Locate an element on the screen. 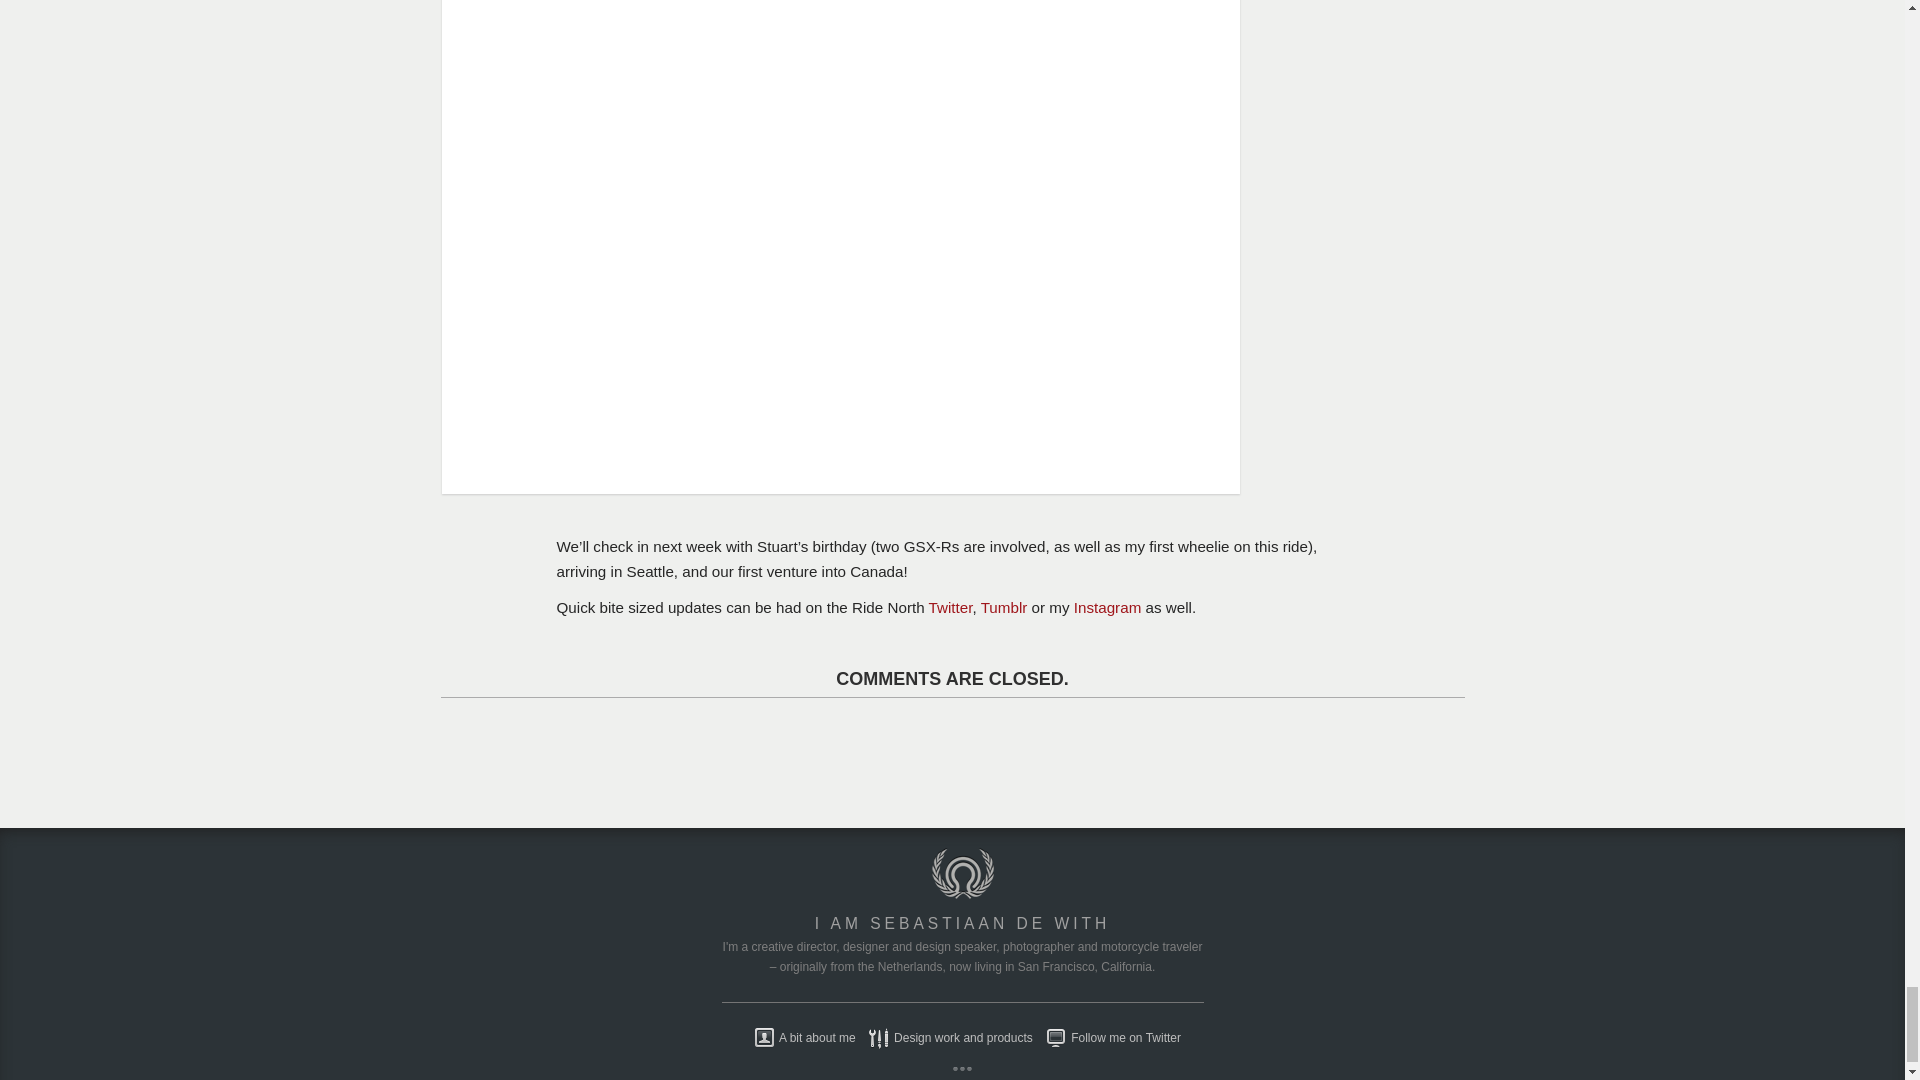 Image resolution: width=1920 pixels, height=1080 pixels. Tumblr is located at coordinates (1004, 607).